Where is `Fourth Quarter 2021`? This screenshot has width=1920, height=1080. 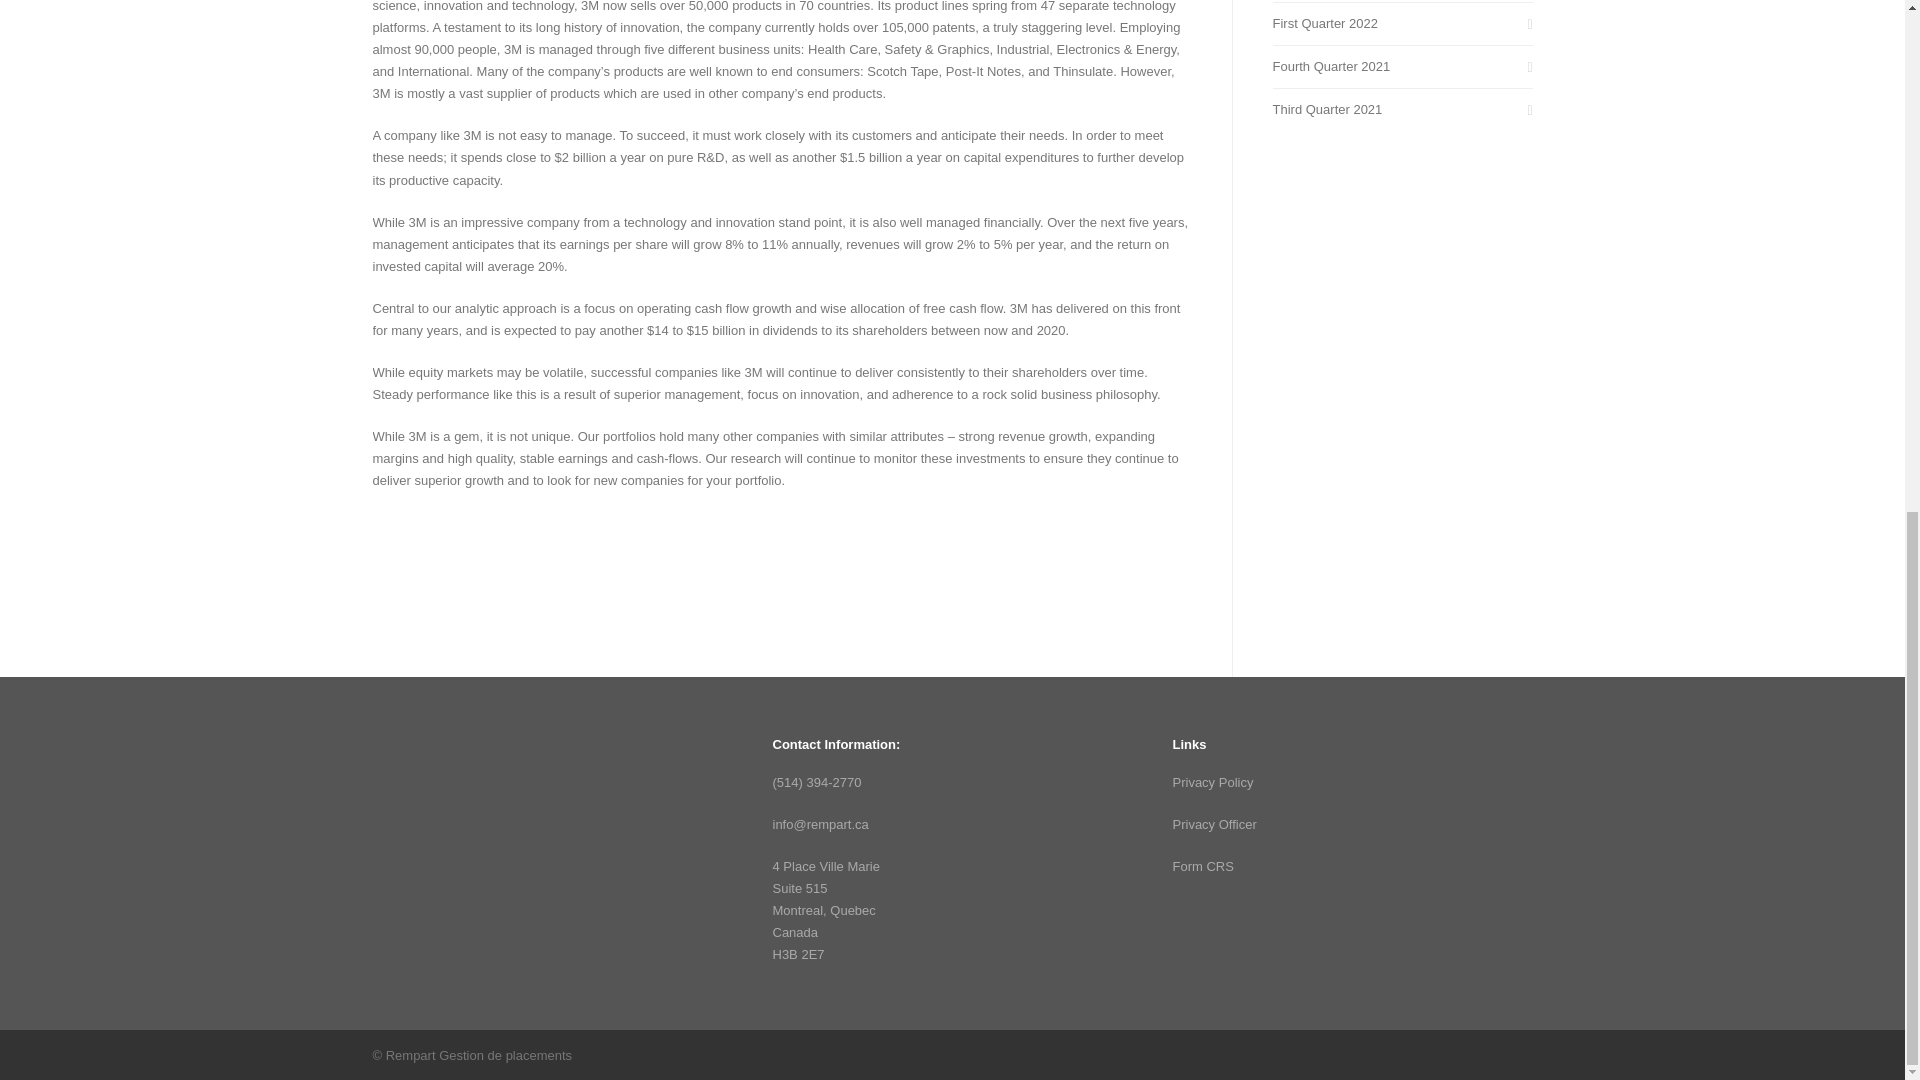
Fourth Quarter 2021 is located at coordinates (1402, 66).